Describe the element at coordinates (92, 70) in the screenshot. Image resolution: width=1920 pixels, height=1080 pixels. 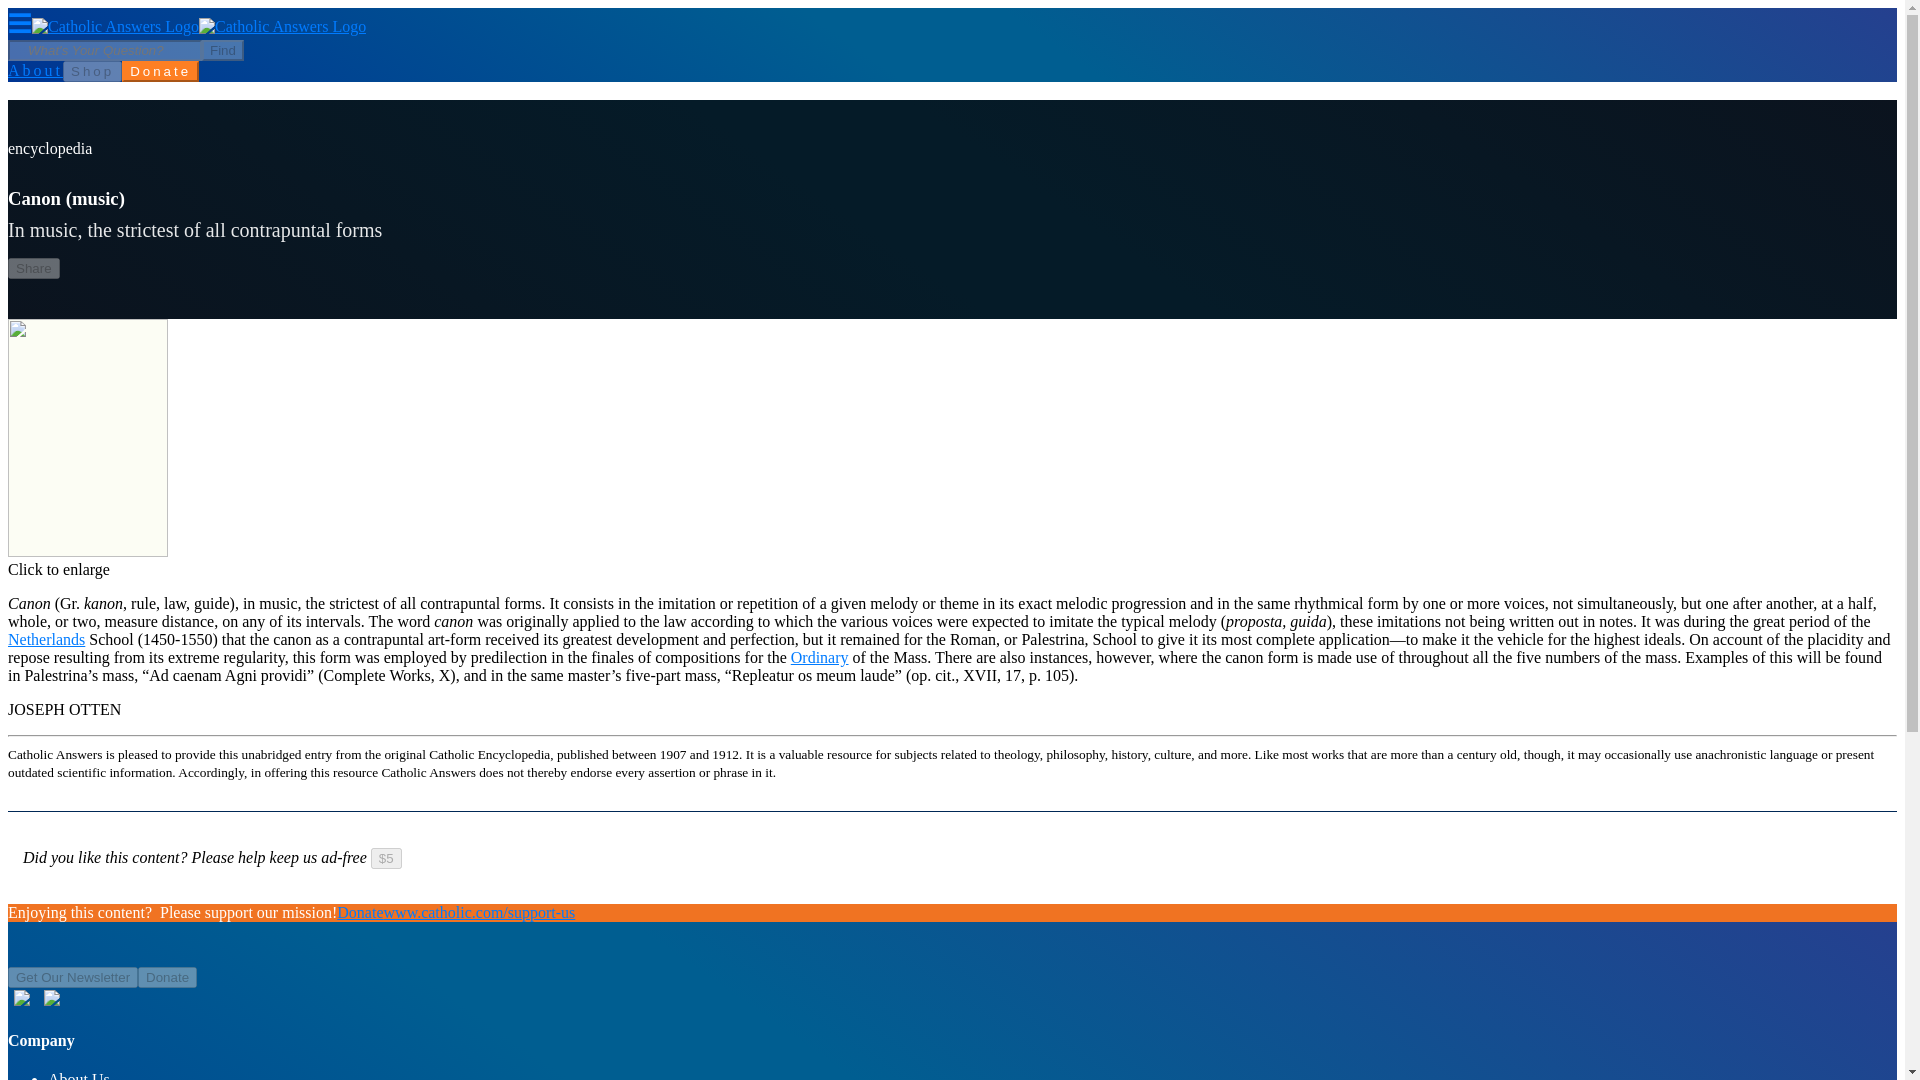
I see `Shop` at that location.